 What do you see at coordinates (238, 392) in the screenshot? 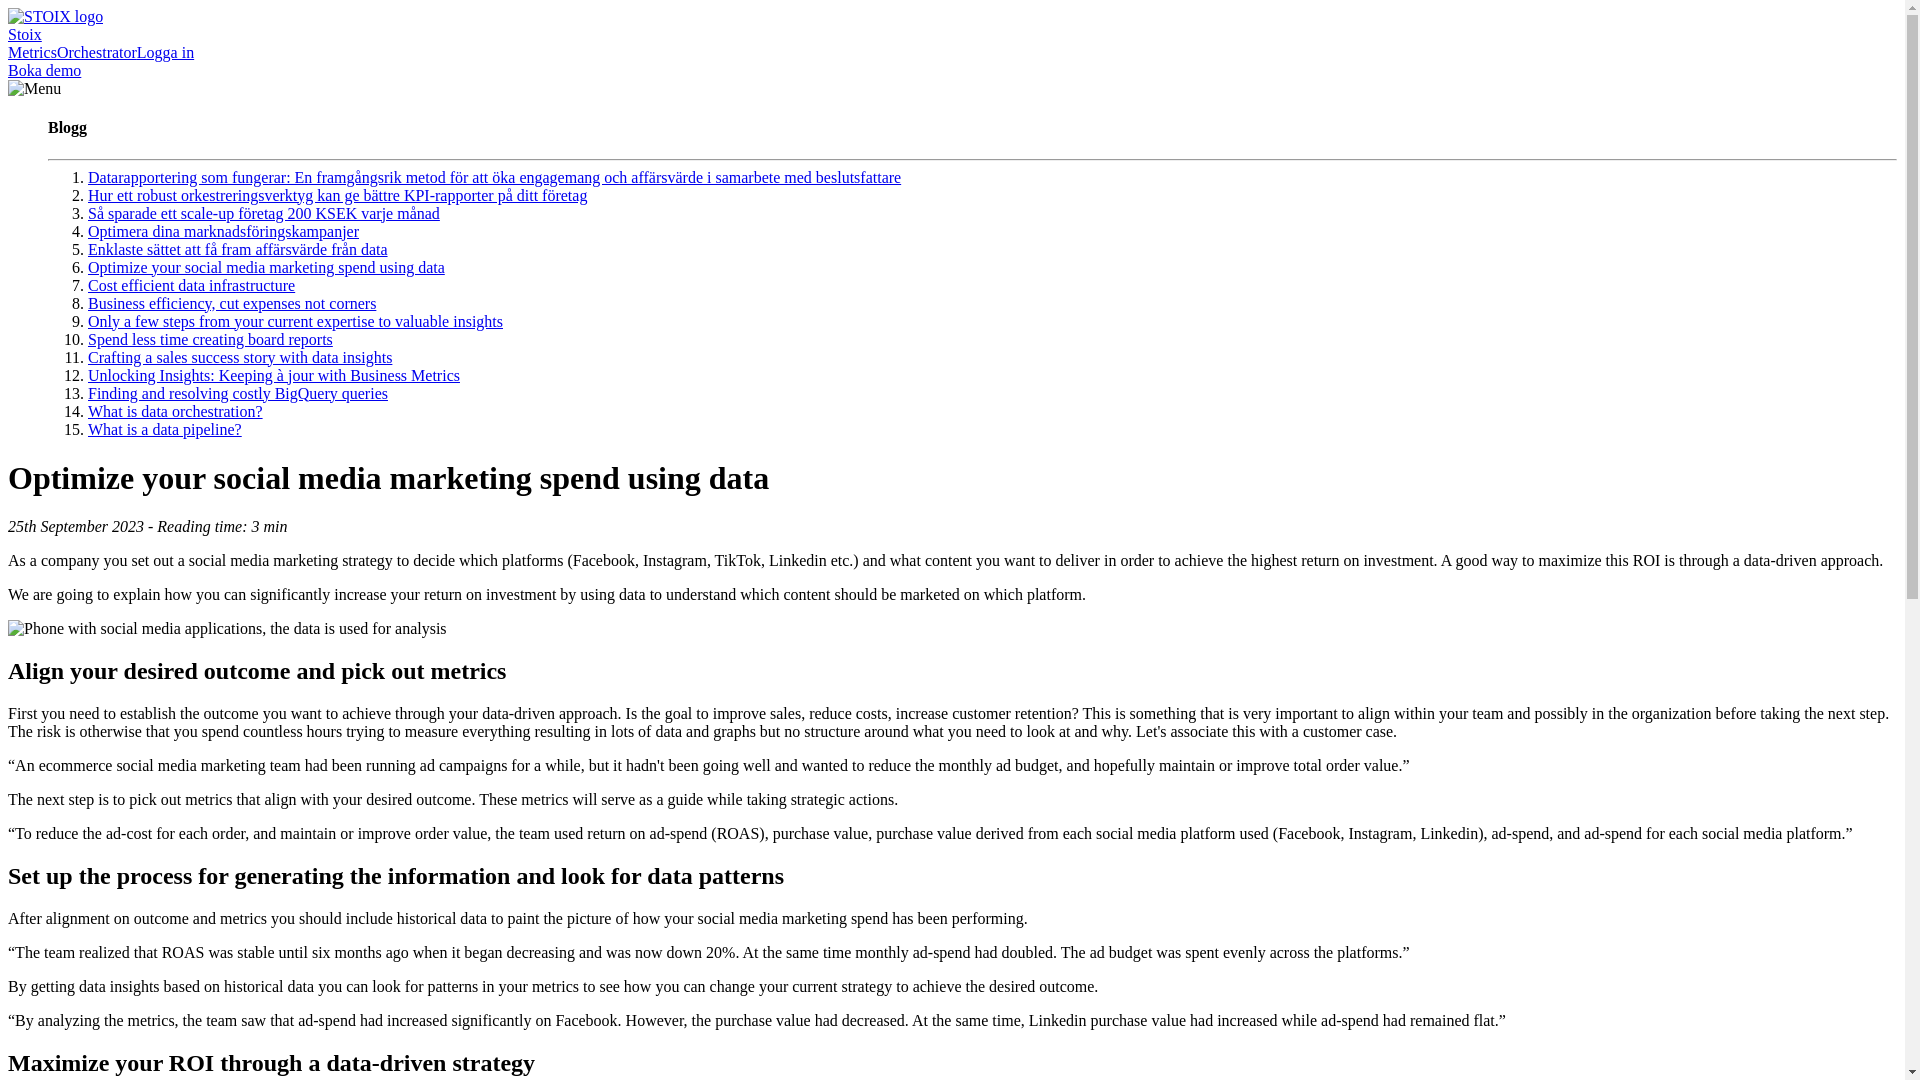
I see `Finding and resolving costly BigQuery queries` at bounding box center [238, 392].